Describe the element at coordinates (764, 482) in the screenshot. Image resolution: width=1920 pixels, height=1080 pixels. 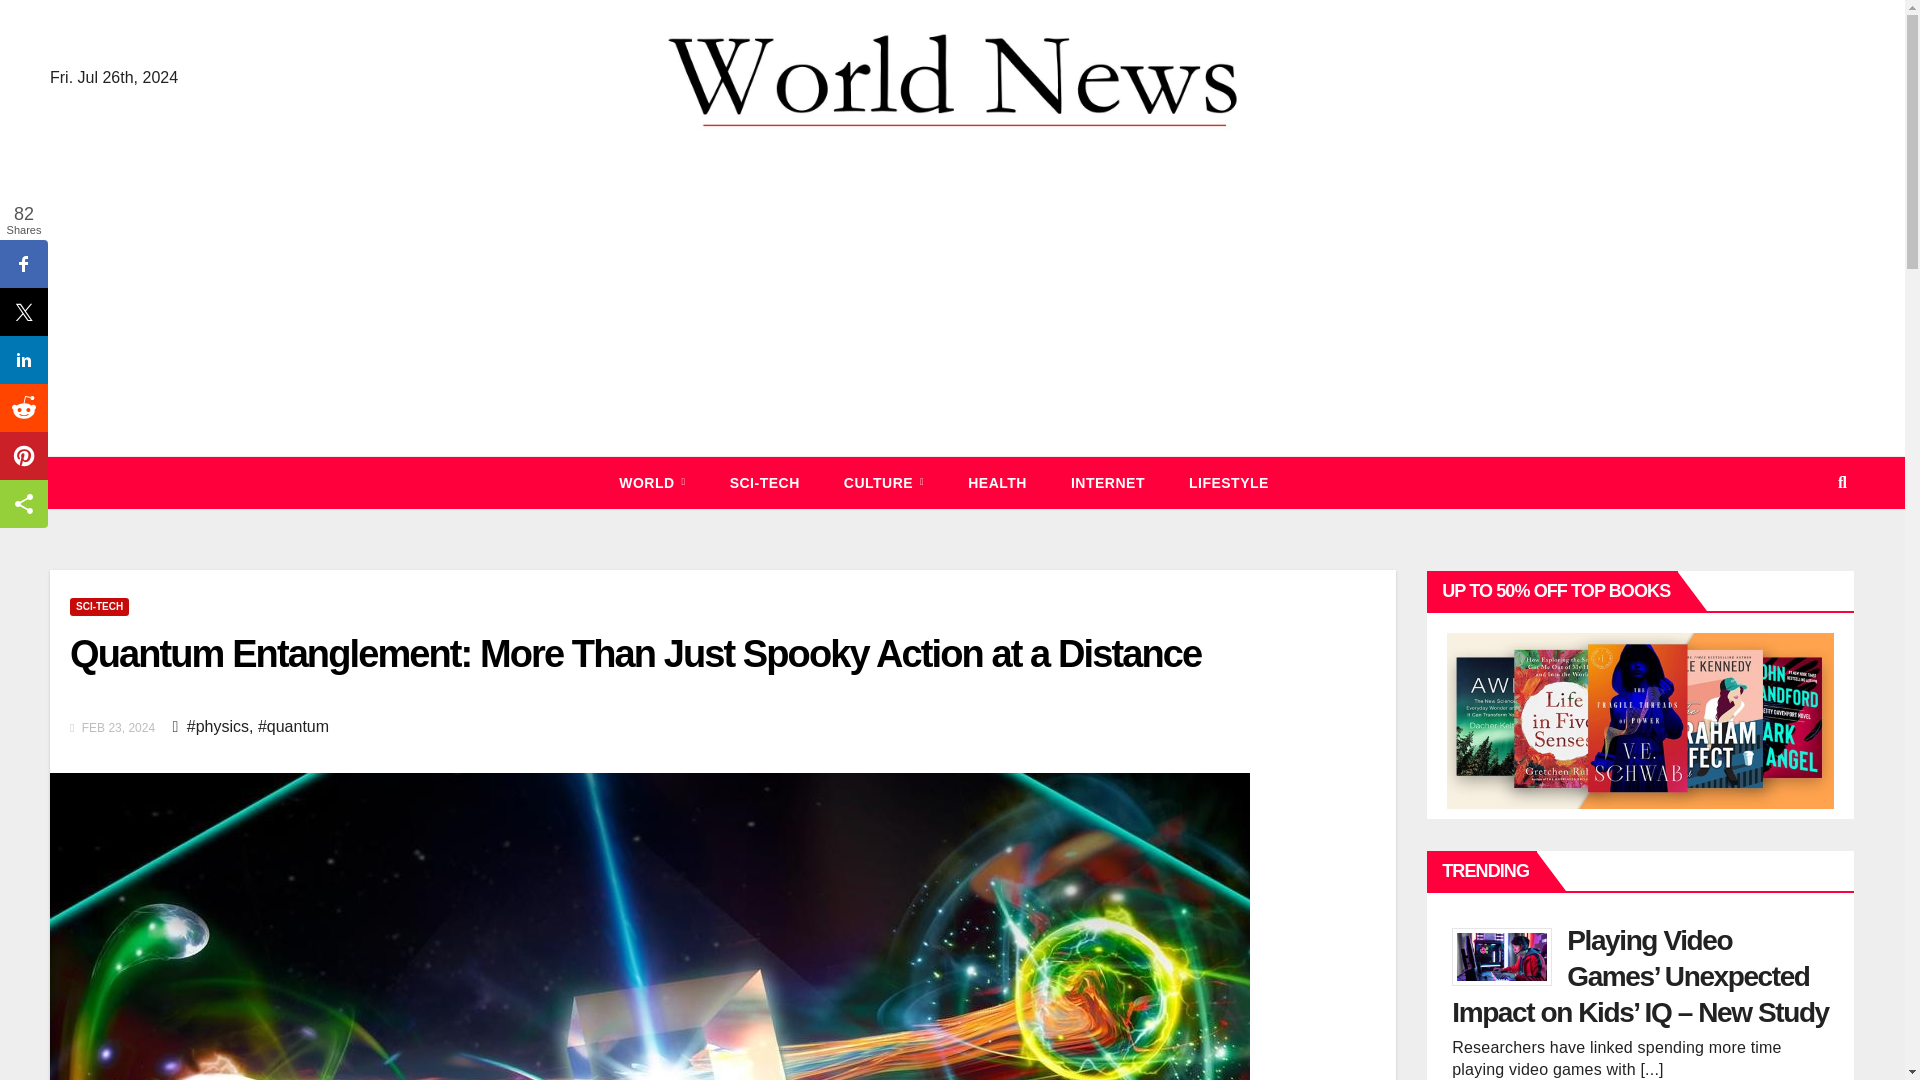
I see `SCI-TECH` at that location.